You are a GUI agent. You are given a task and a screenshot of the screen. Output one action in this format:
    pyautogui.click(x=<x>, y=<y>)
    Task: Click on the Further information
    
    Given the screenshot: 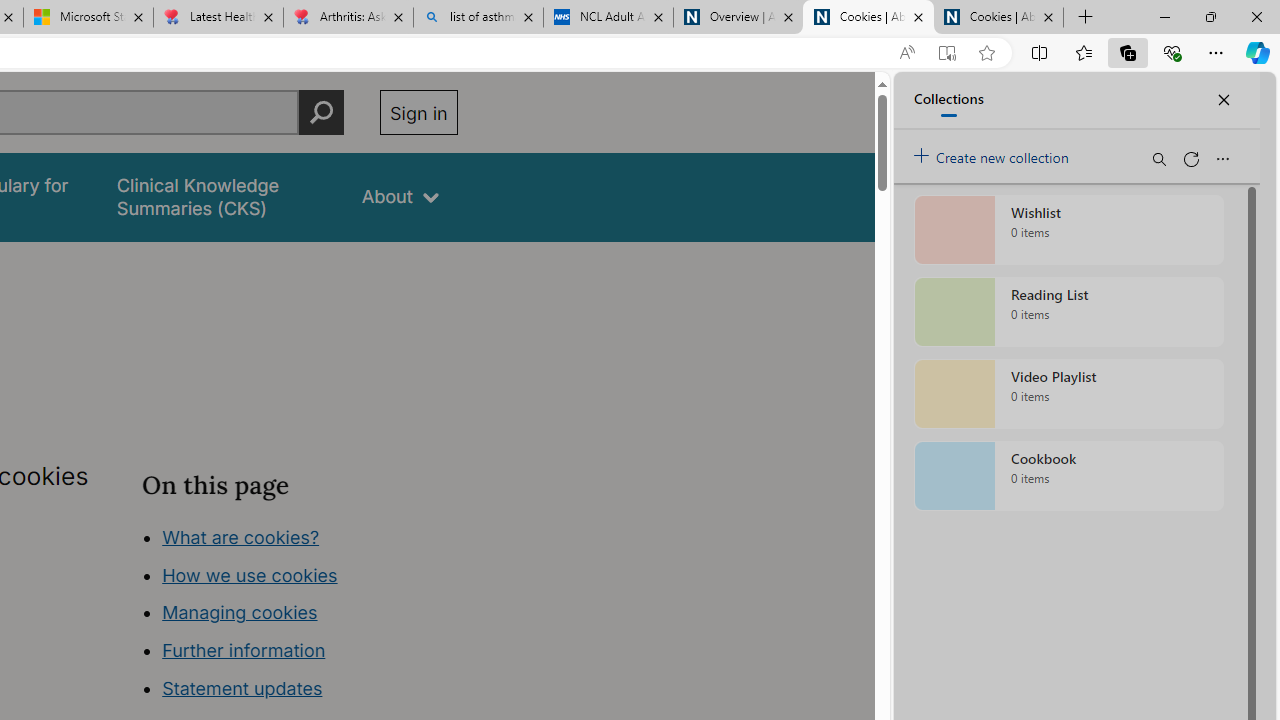 What is the action you would take?
    pyautogui.click(x=244, y=650)
    